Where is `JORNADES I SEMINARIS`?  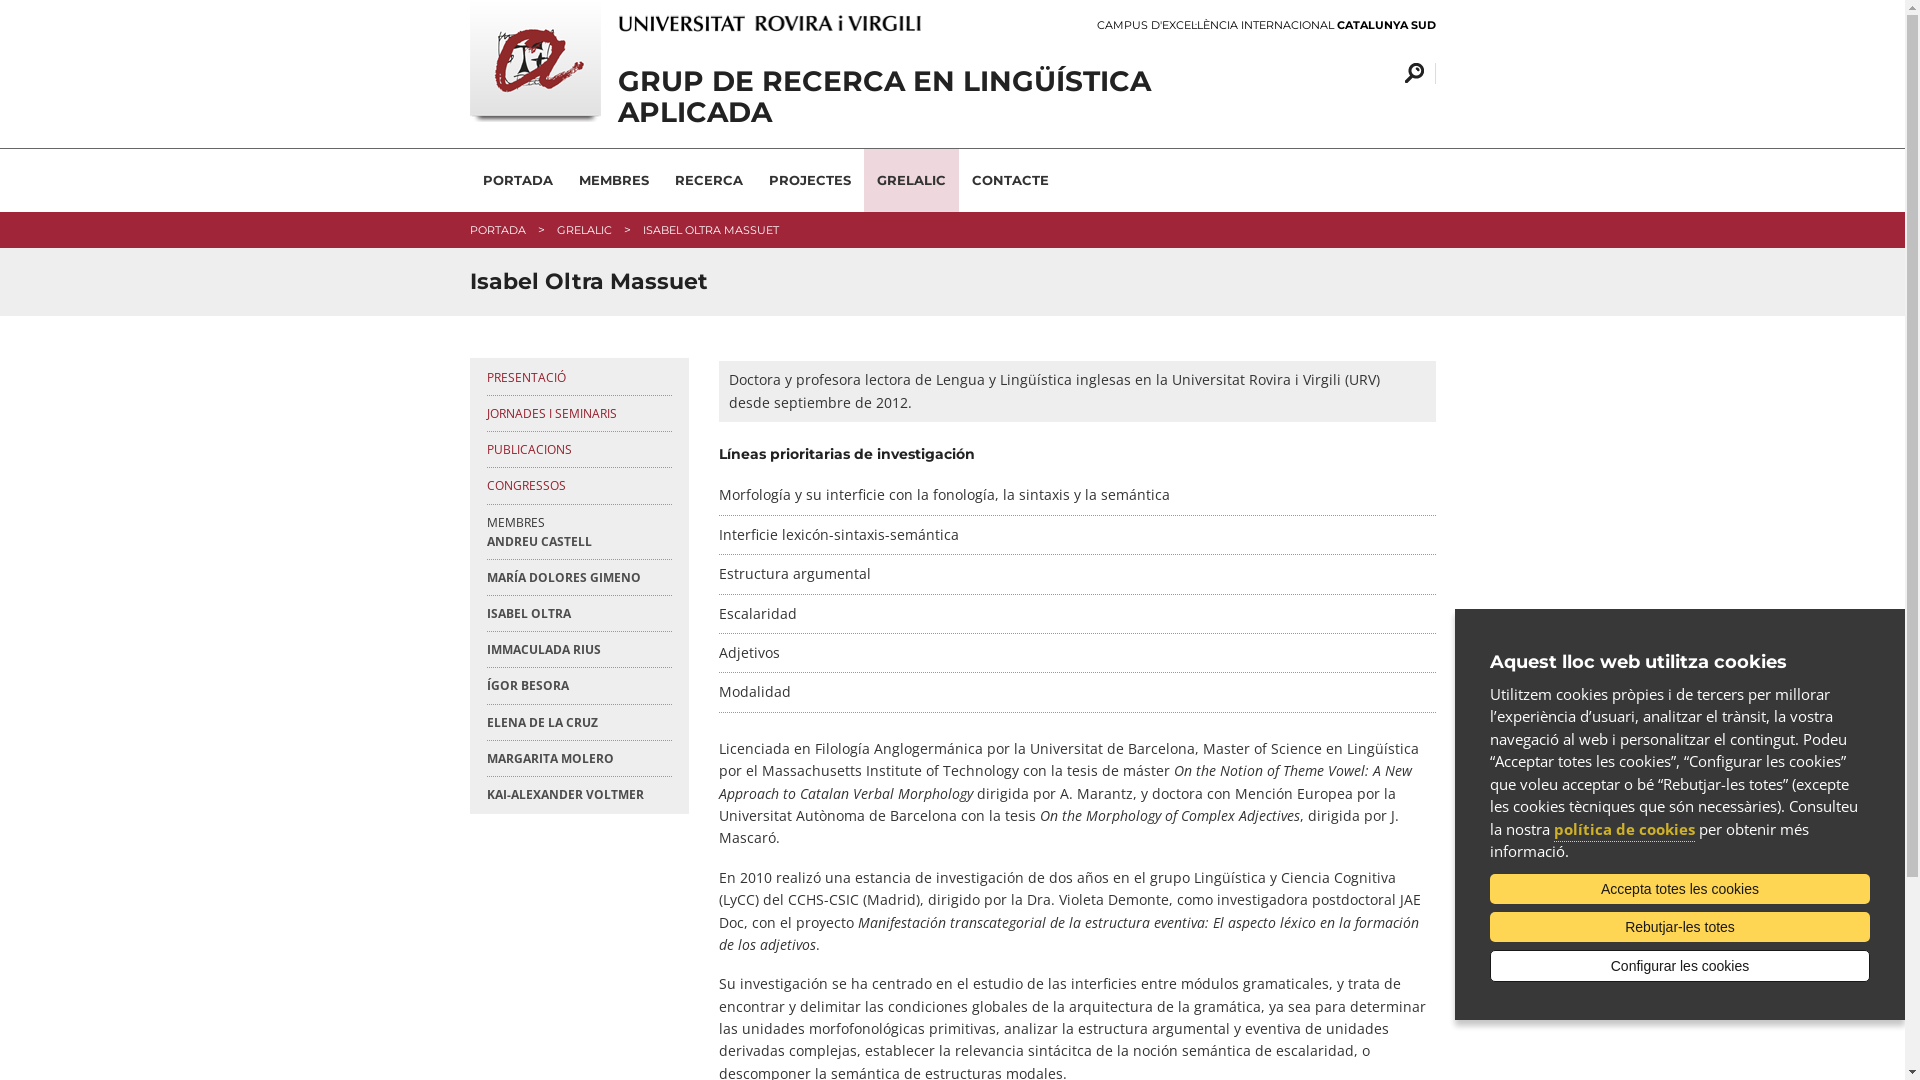
JORNADES I SEMINARIS is located at coordinates (578, 414).